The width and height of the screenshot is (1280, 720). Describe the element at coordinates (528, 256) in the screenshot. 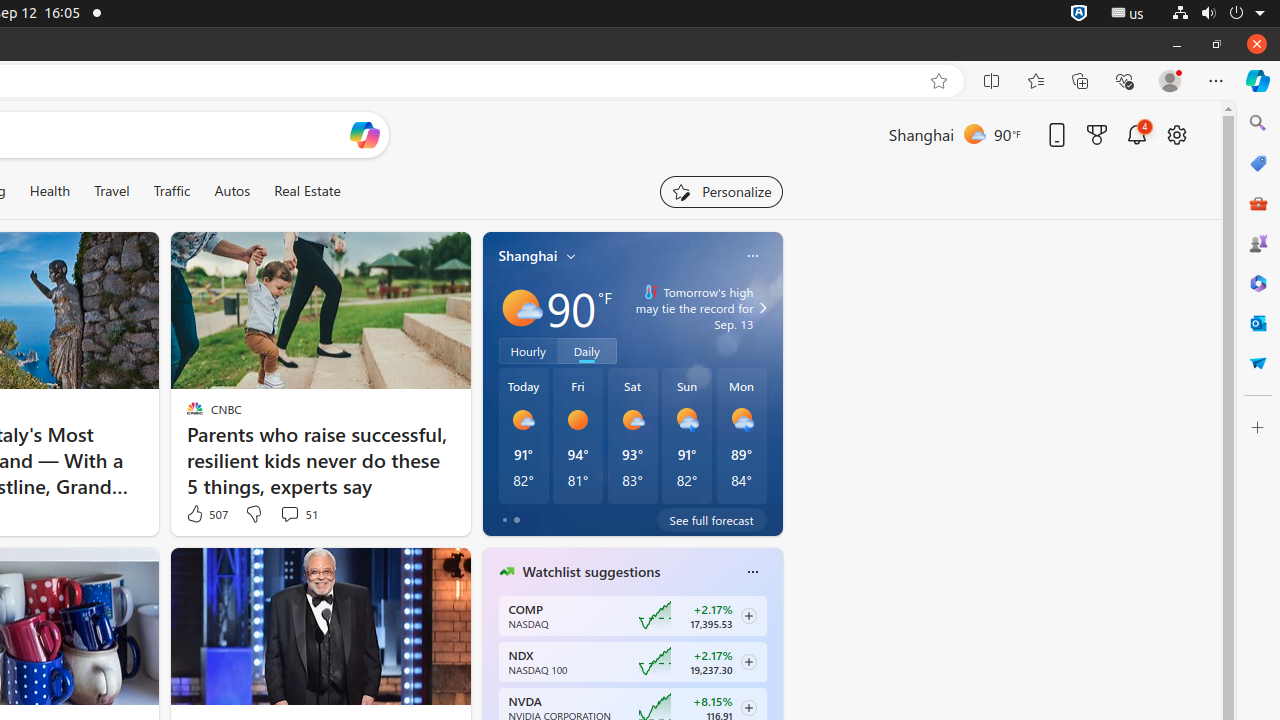

I see `Shanghai` at that location.